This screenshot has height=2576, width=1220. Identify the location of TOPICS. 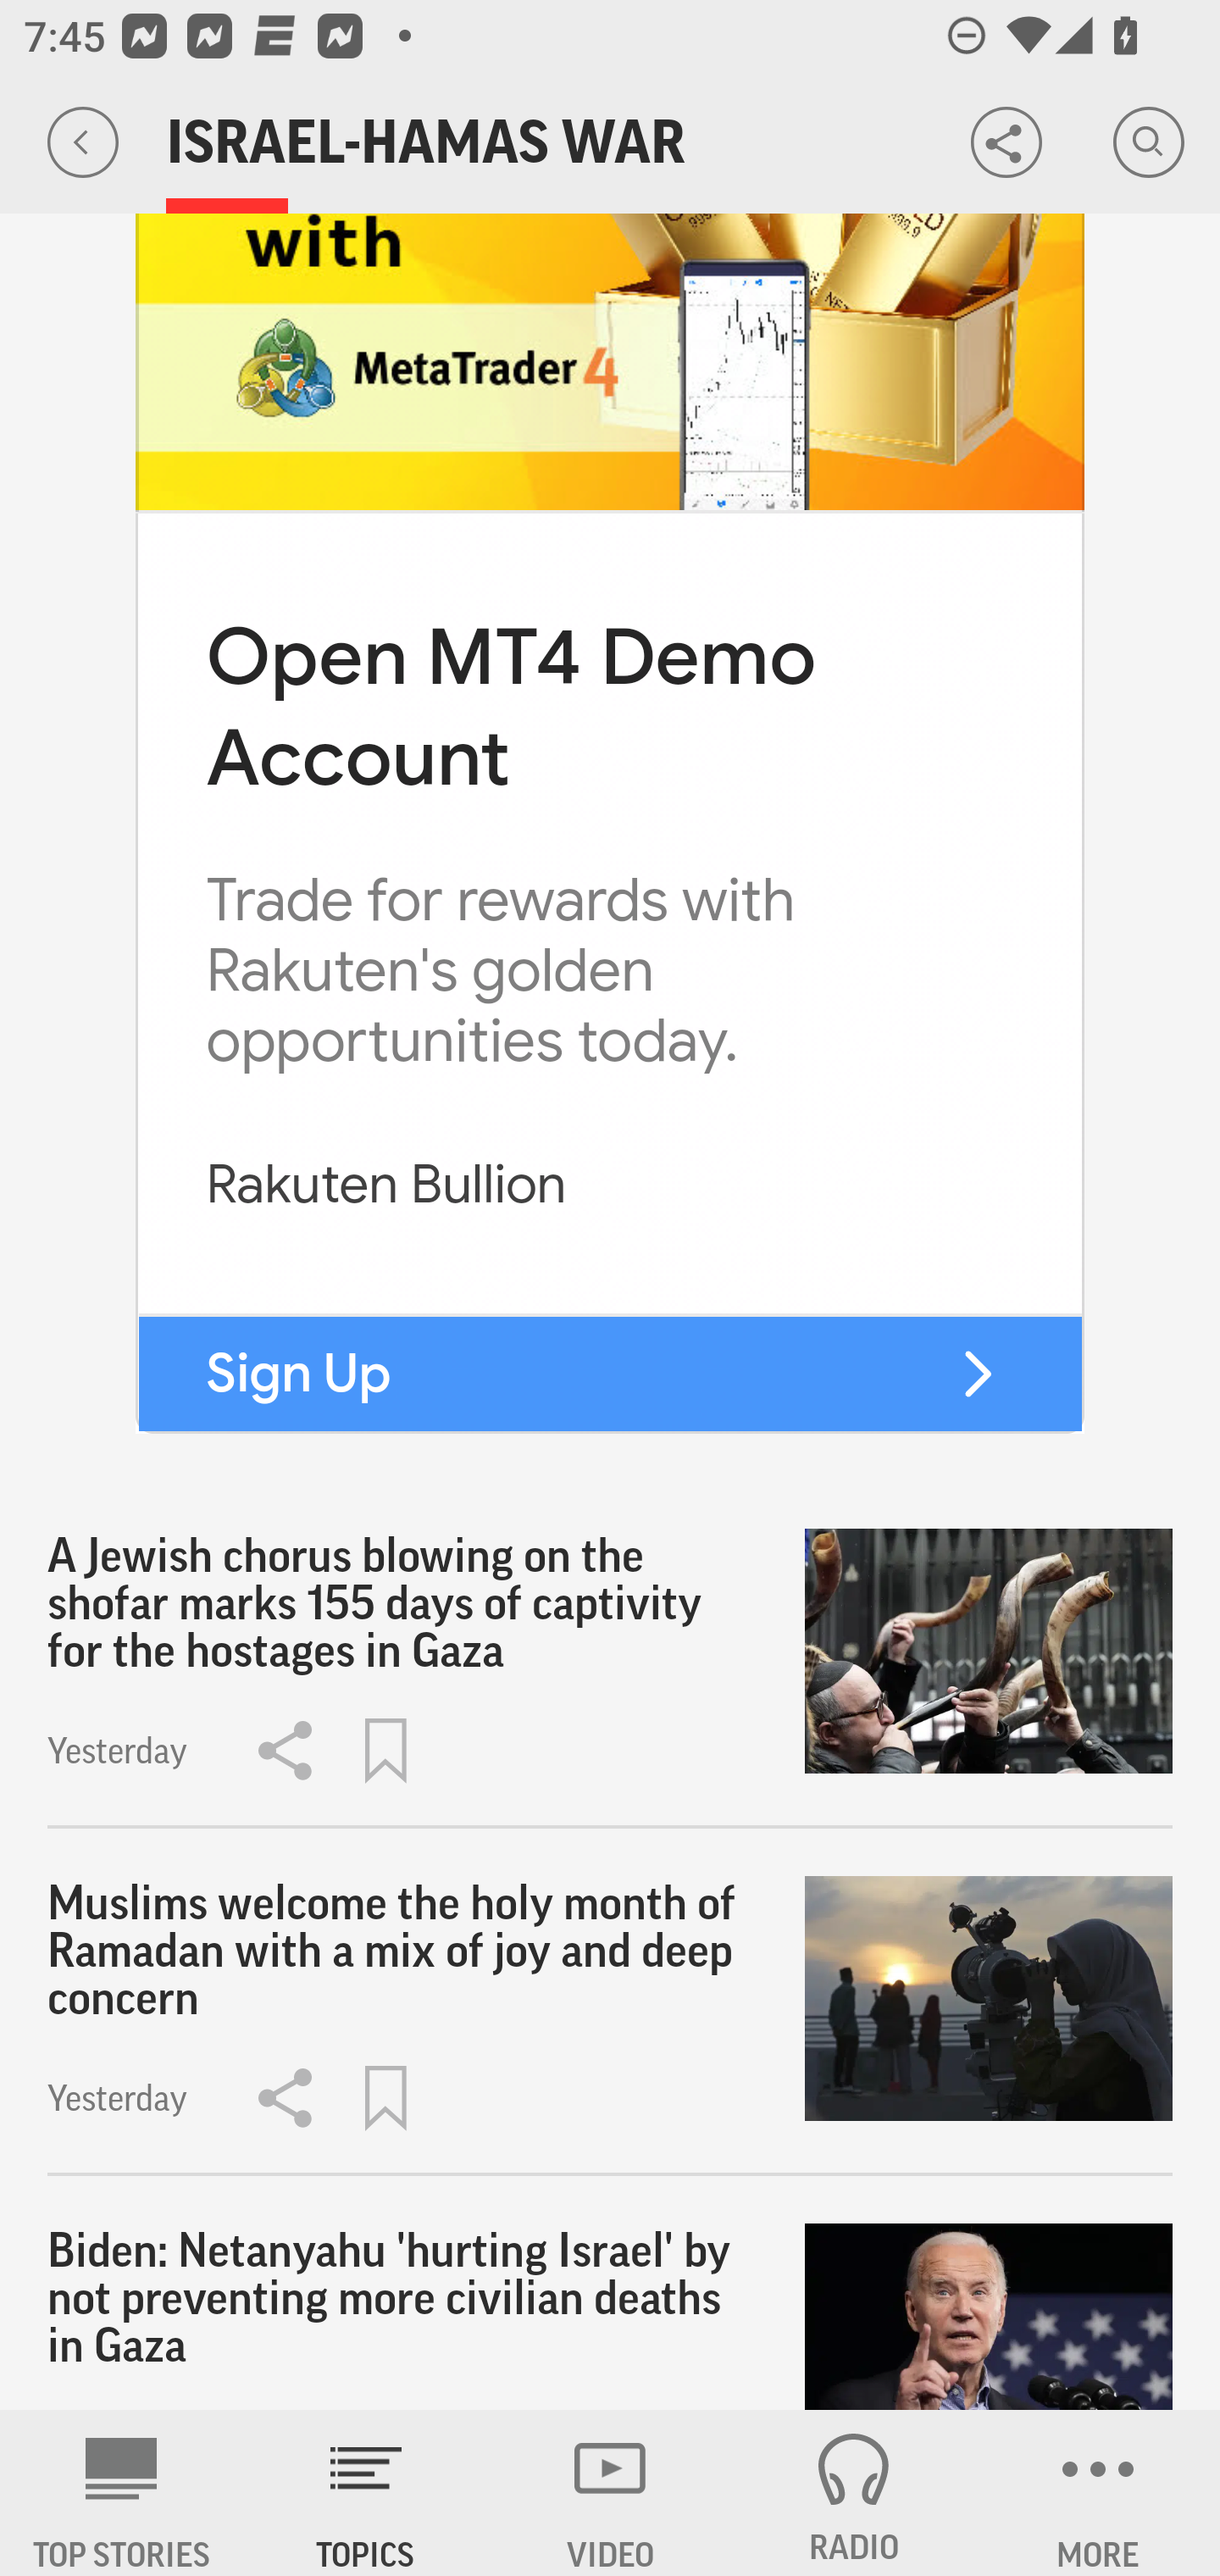
(366, 2493).